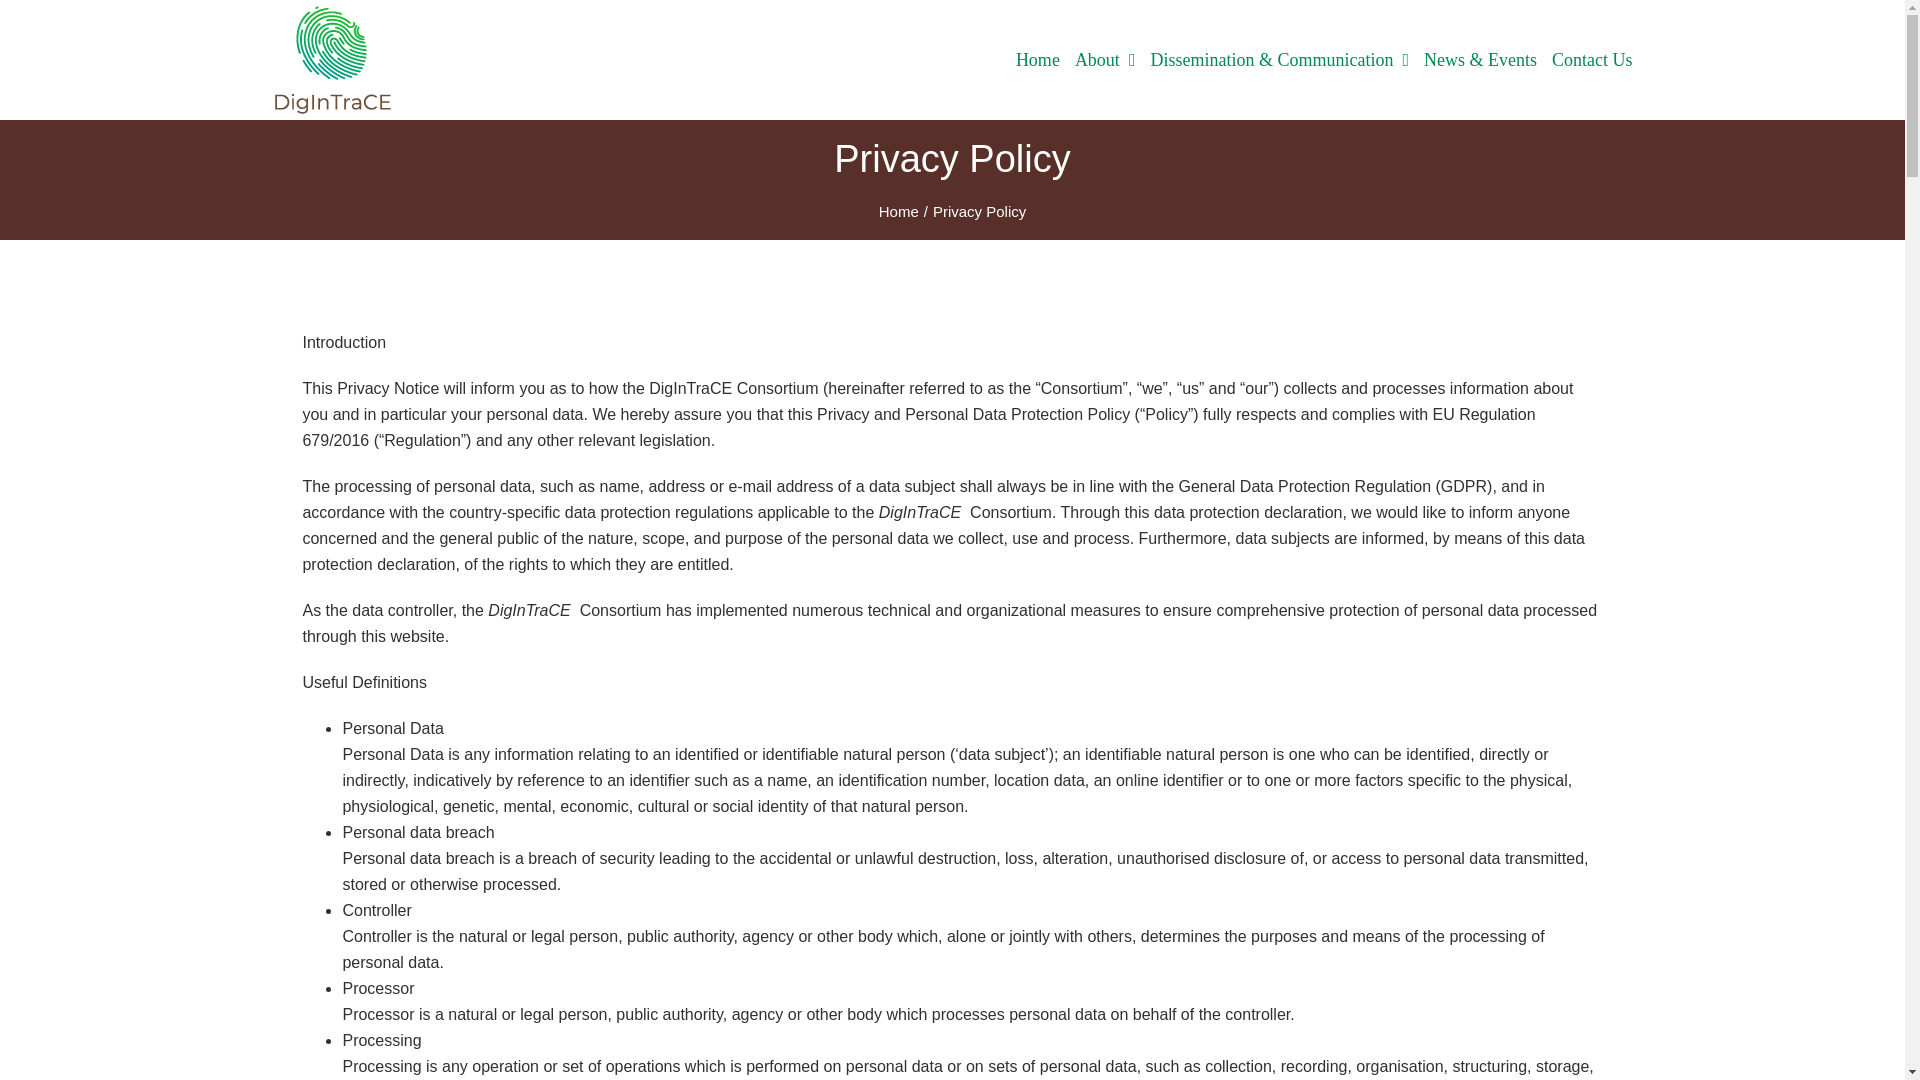 The height and width of the screenshot is (1080, 1920). What do you see at coordinates (1592, 60) in the screenshot?
I see `Contact Us` at bounding box center [1592, 60].